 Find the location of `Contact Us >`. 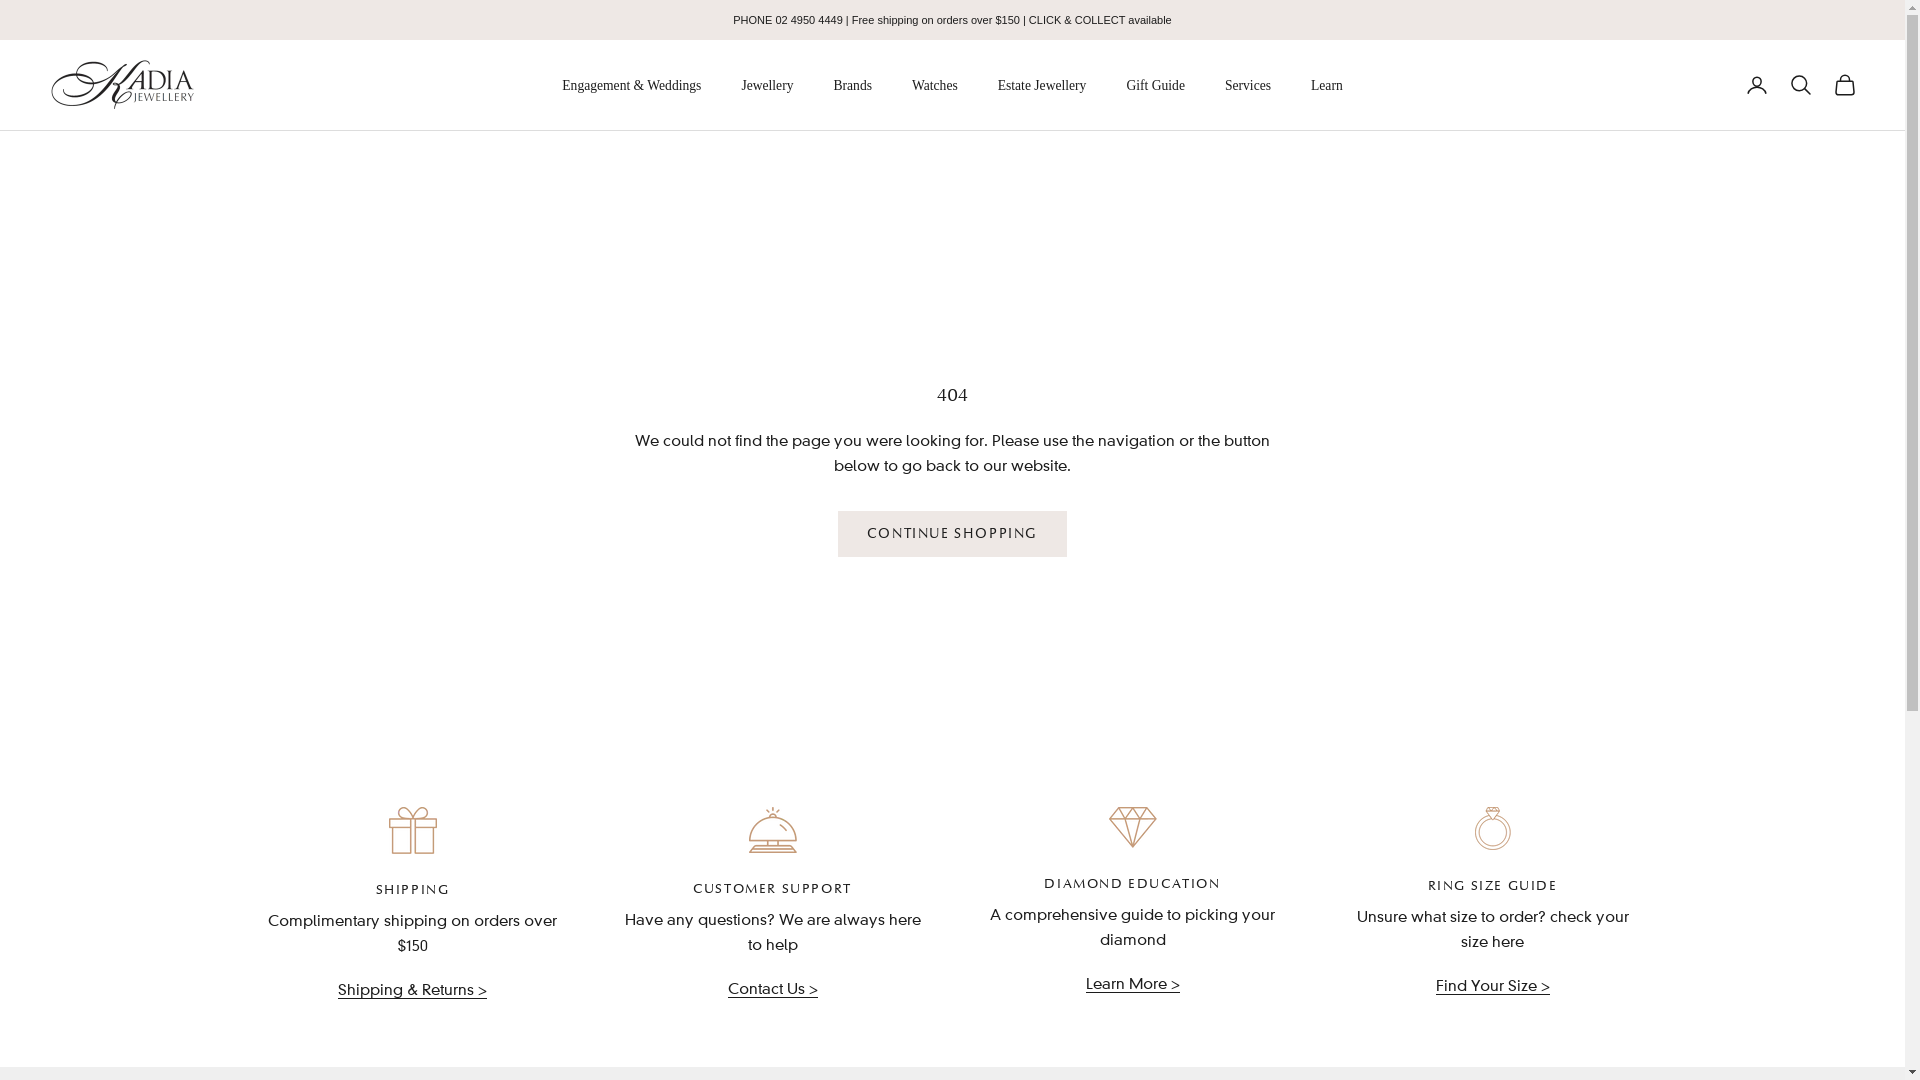

Contact Us > is located at coordinates (773, 989).